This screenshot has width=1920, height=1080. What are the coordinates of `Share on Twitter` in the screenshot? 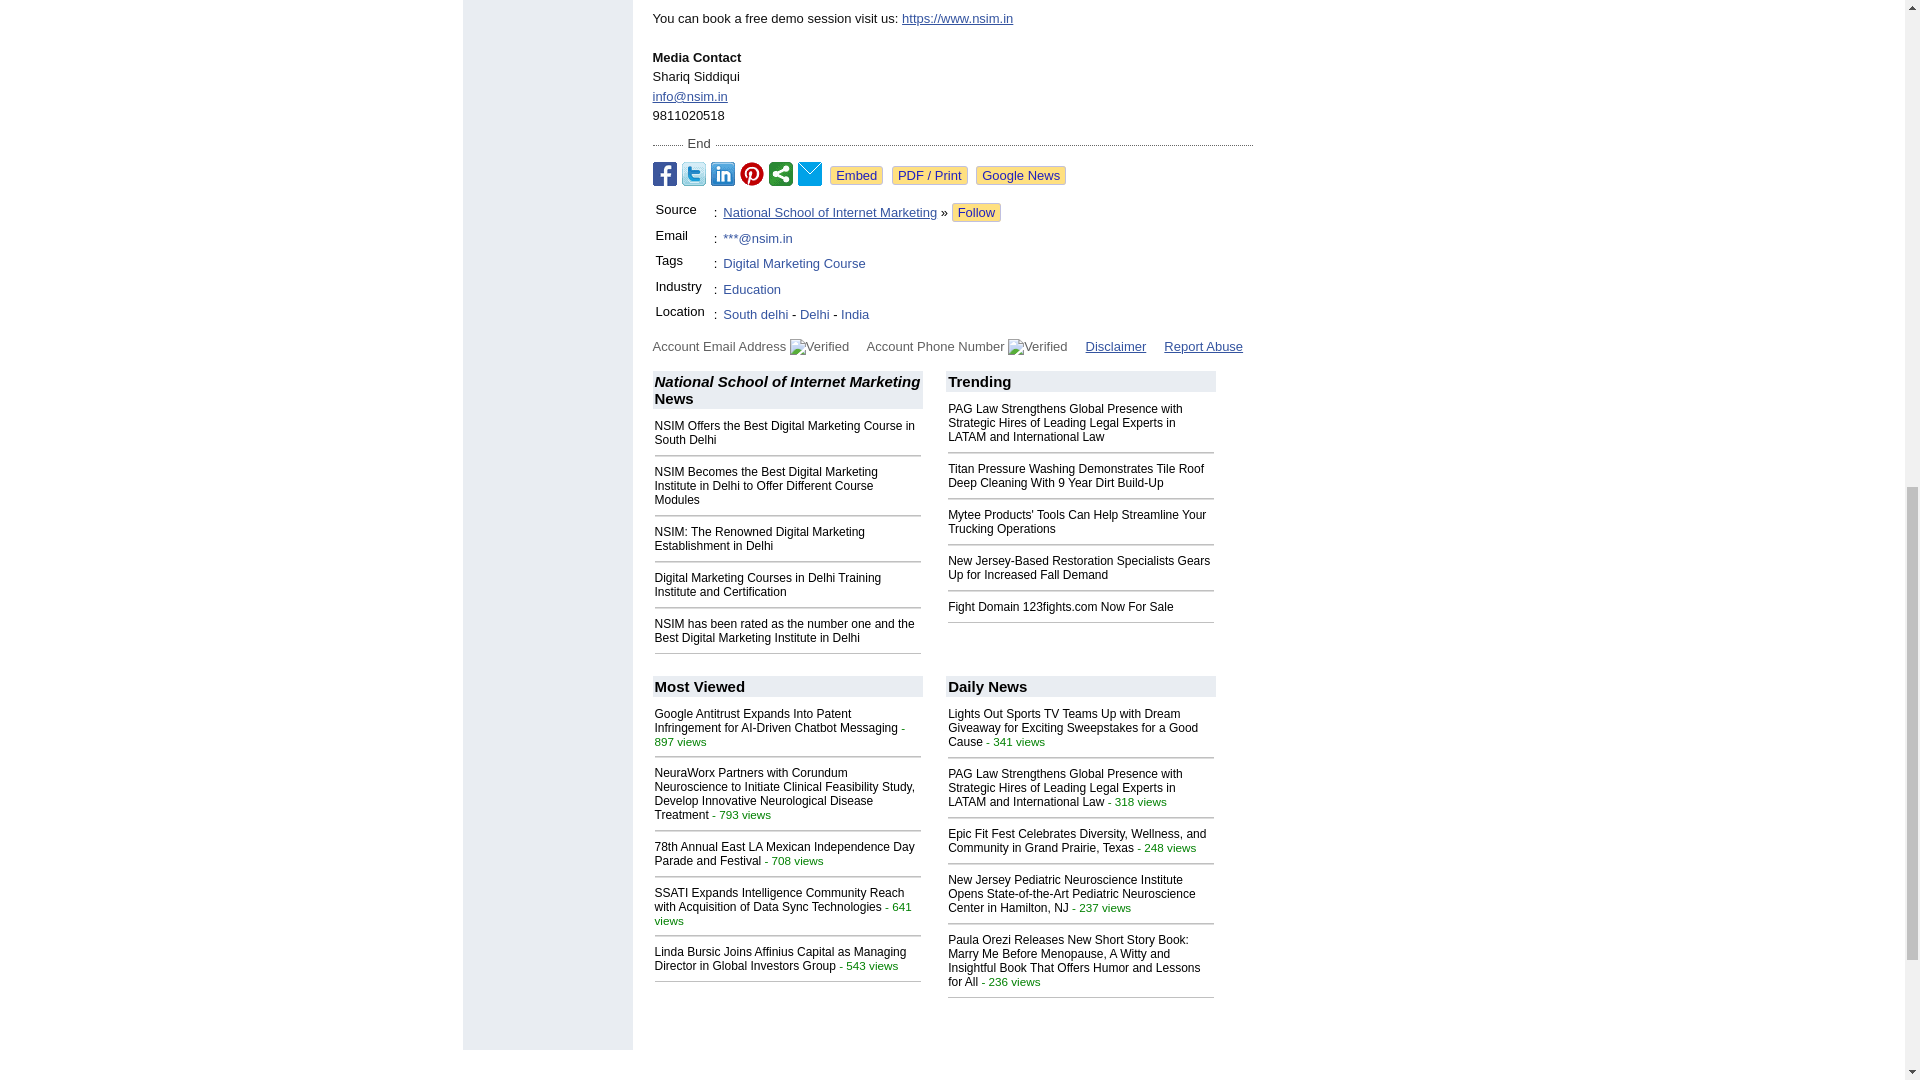 It's located at (694, 174).